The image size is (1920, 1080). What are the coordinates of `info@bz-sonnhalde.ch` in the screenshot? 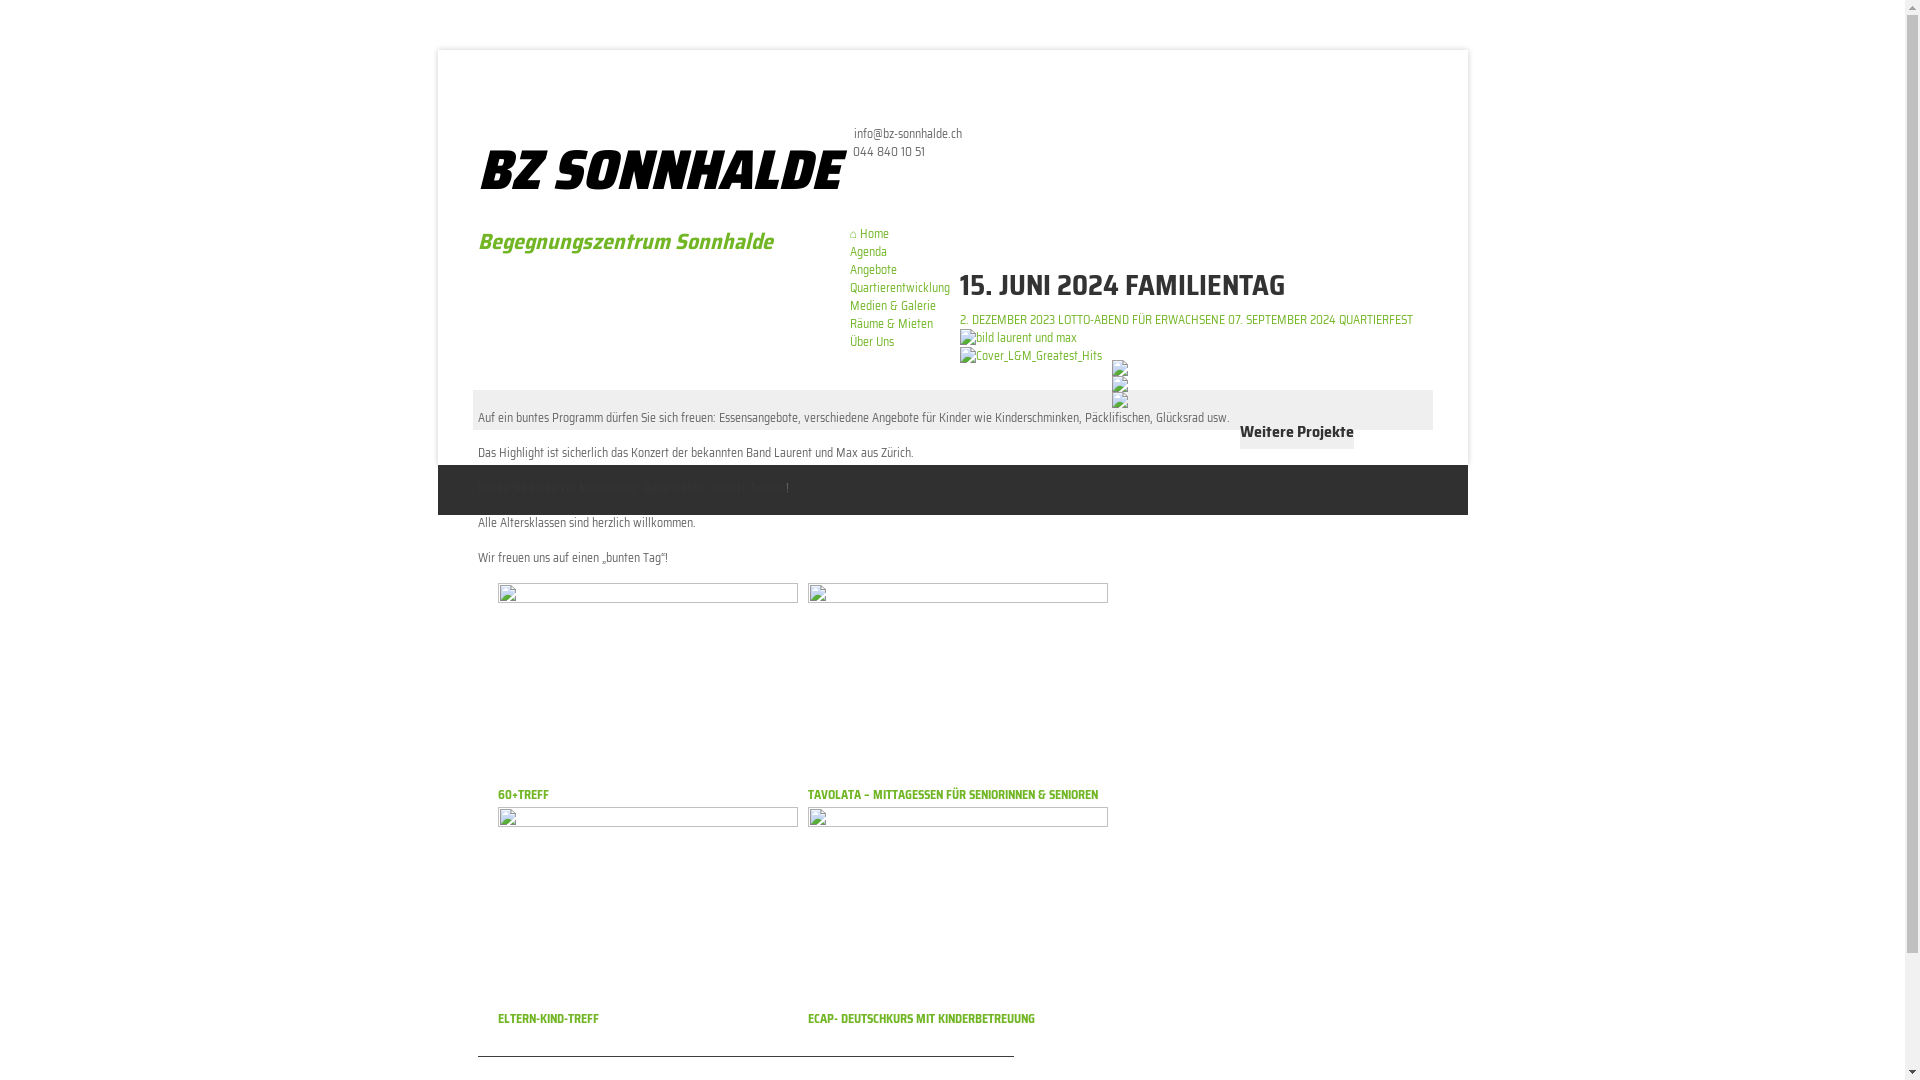 It's located at (908, 134).